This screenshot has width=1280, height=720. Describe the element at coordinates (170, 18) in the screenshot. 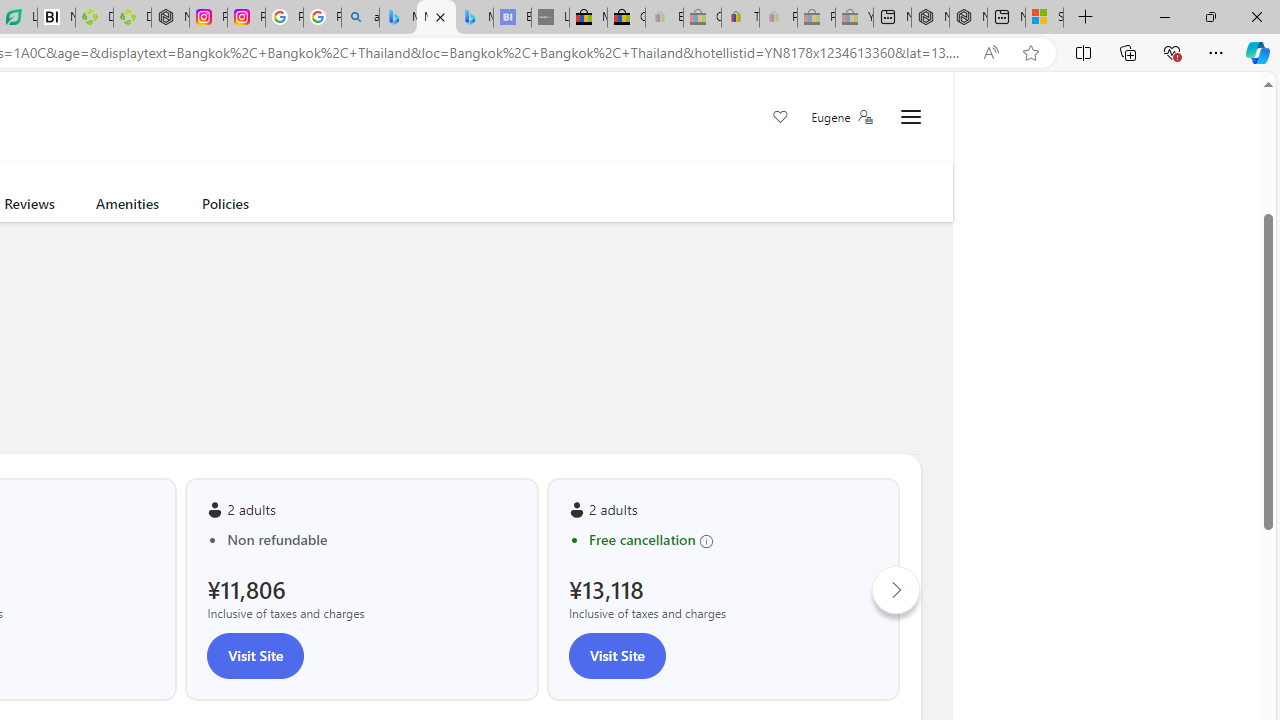

I see `Nordace - Nordace Edin Collection` at that location.